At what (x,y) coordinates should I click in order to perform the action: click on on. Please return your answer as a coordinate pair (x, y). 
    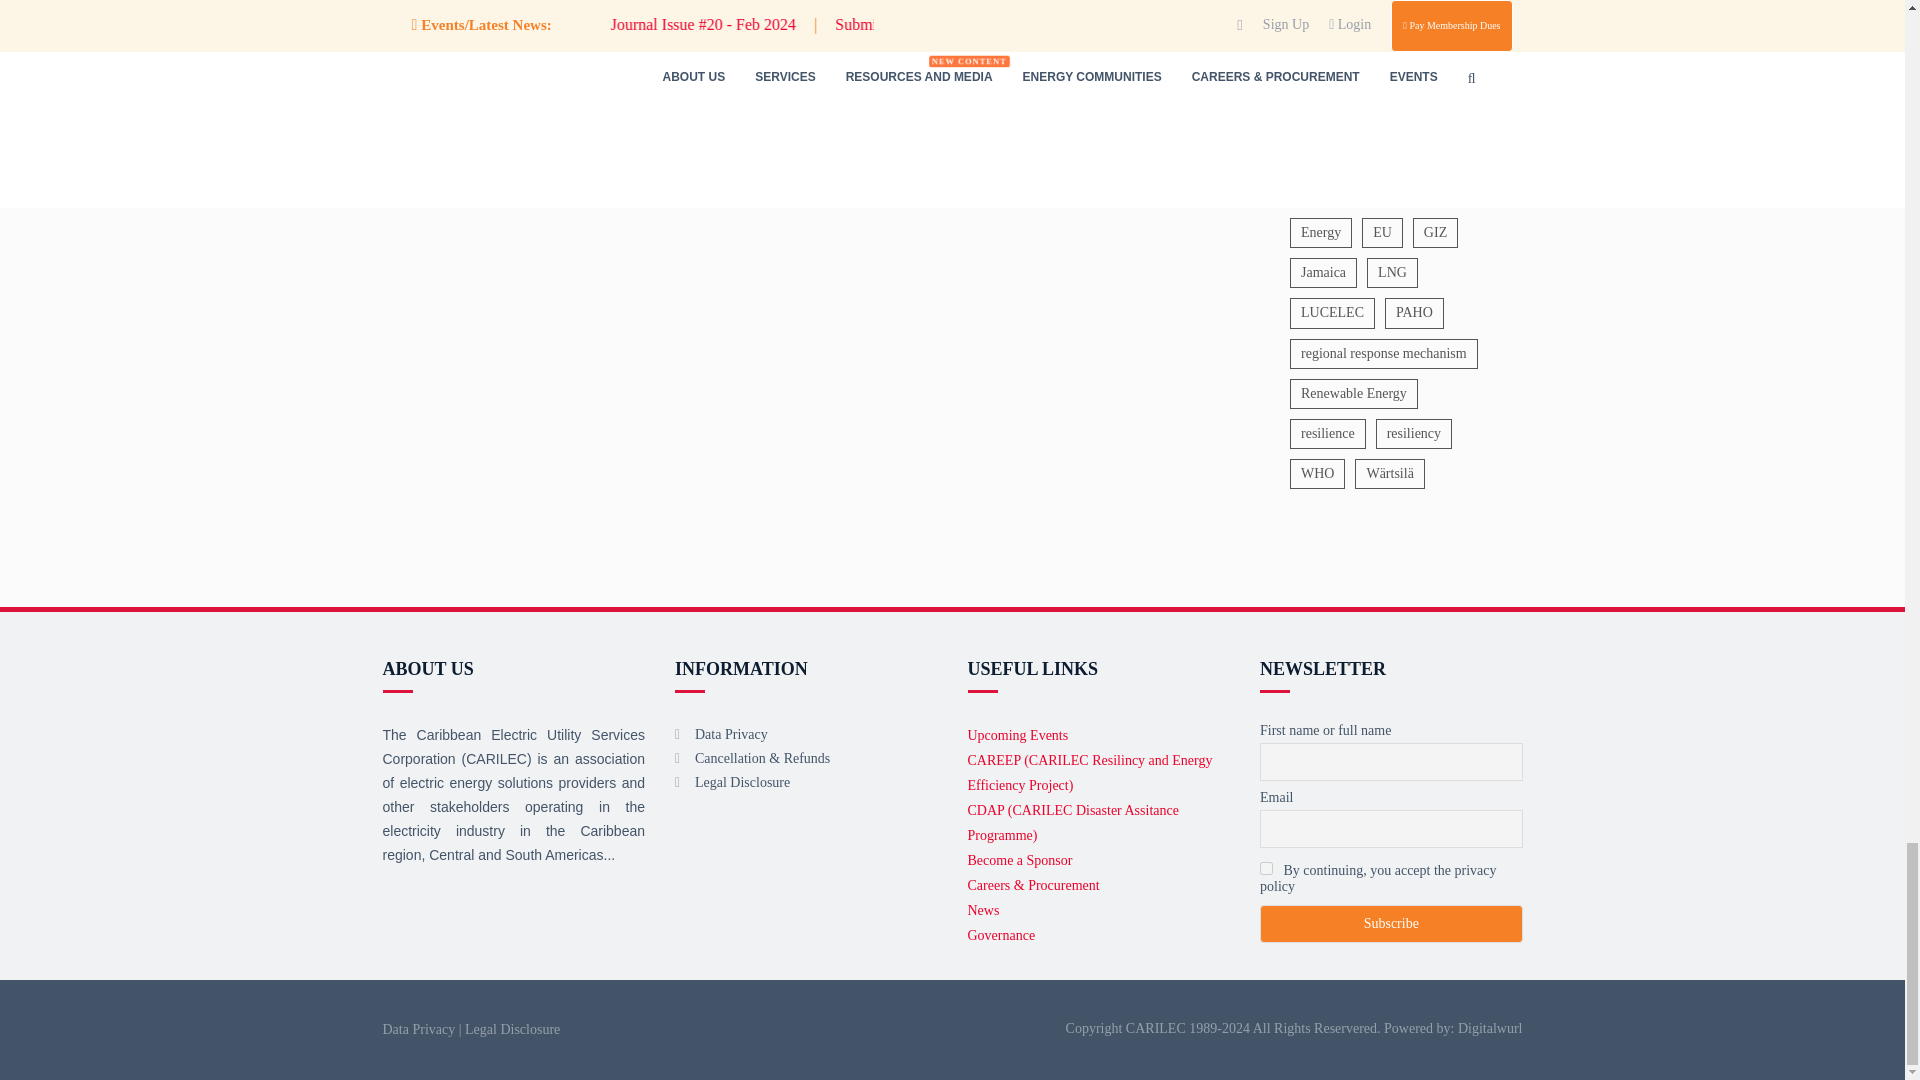
    Looking at the image, I should click on (1266, 868).